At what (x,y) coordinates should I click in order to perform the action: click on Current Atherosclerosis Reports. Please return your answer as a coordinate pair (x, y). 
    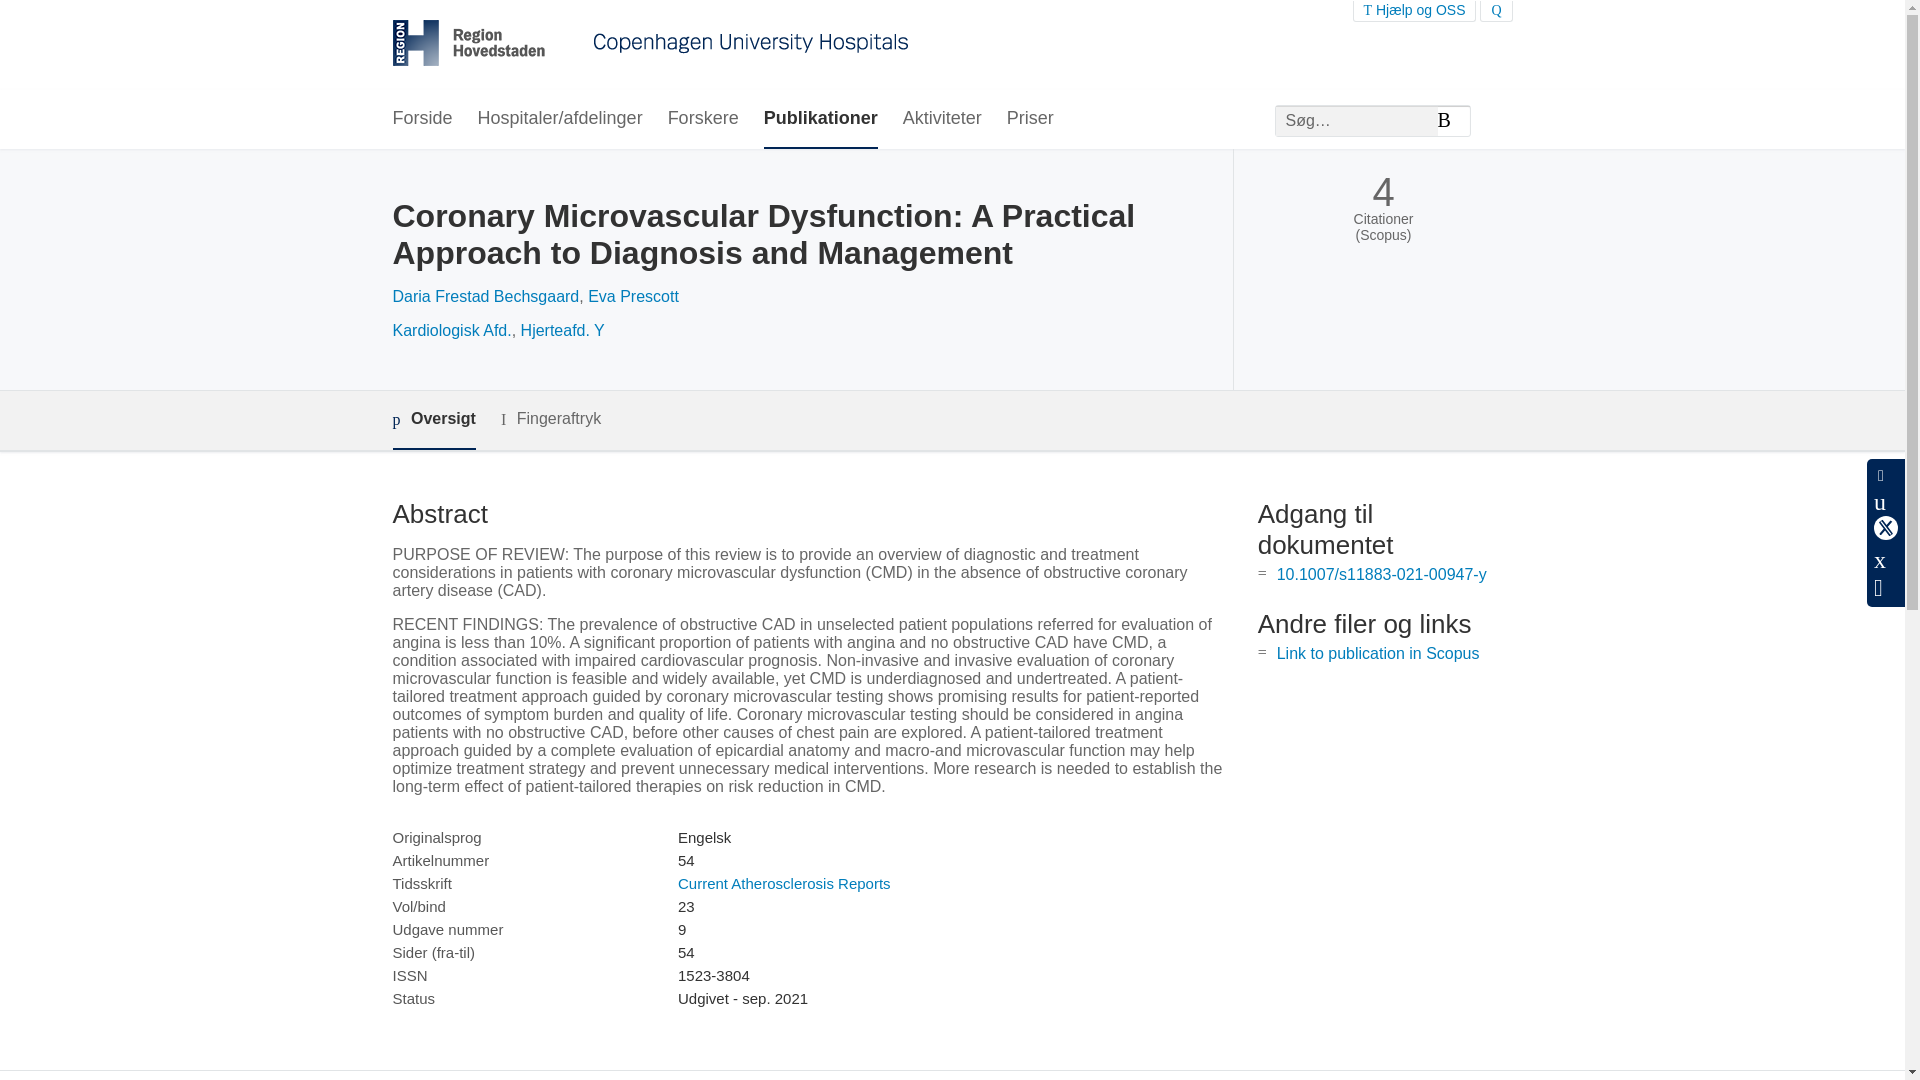
    Looking at the image, I should click on (784, 883).